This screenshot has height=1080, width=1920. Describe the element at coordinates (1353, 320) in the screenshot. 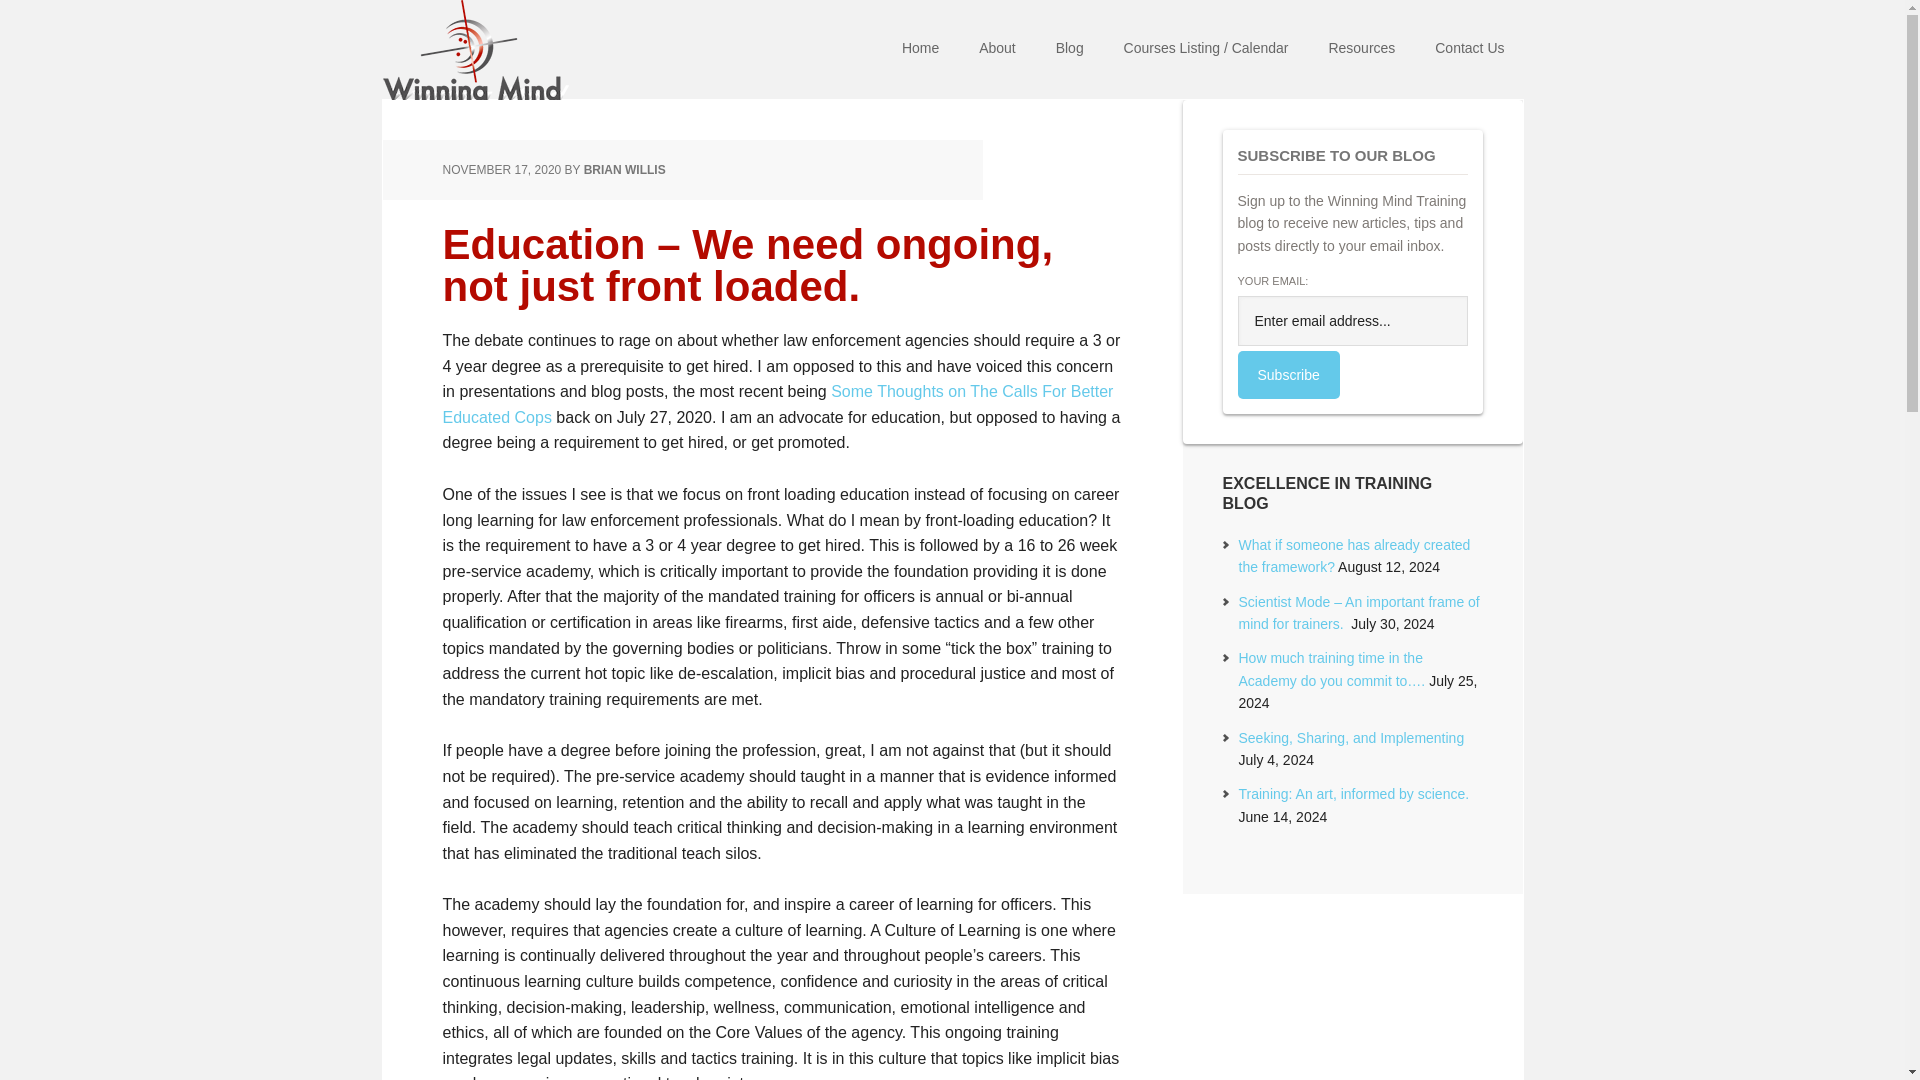

I see `Enter email address...` at that location.